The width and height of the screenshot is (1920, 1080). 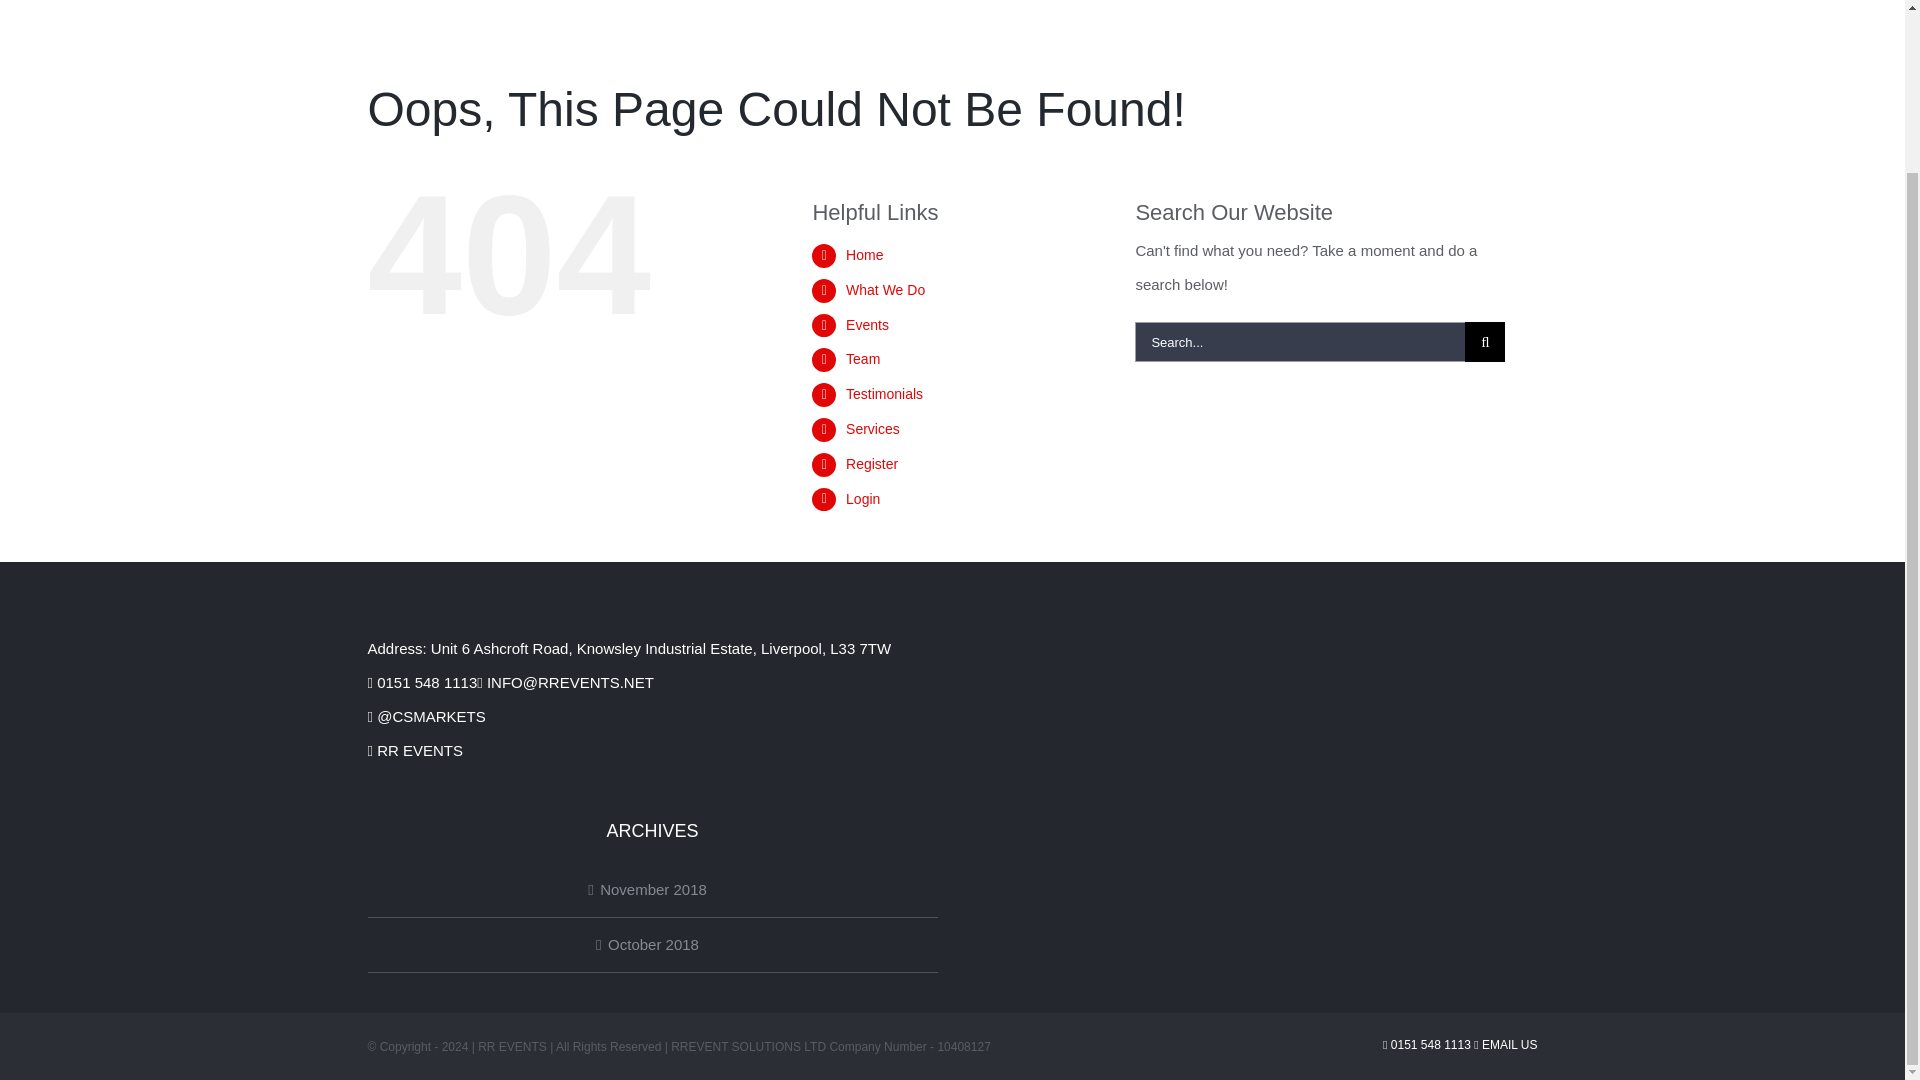 I want to click on EMAIL US, so click(x=1506, y=1044).